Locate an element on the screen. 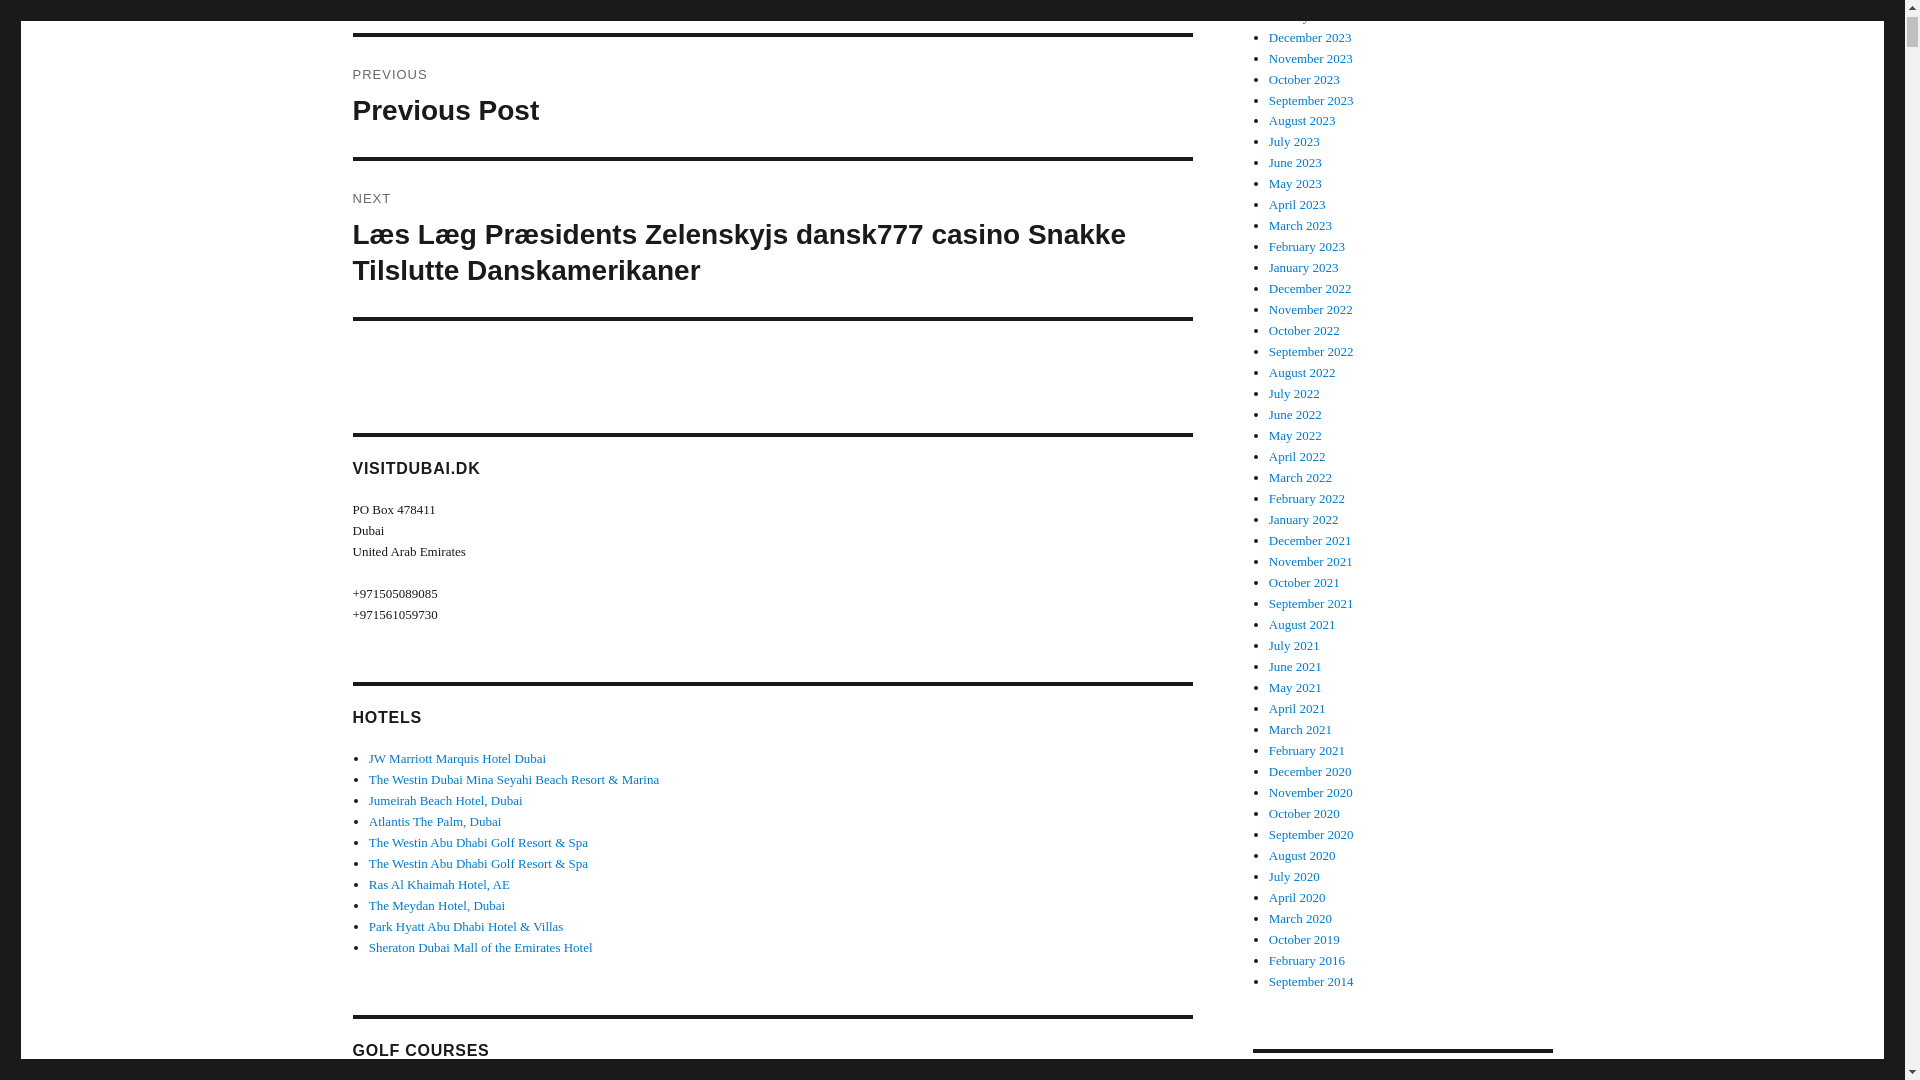 Image resolution: width=1920 pixels, height=1080 pixels. The Meydan Hotel, Dubai is located at coordinates (439, 884).